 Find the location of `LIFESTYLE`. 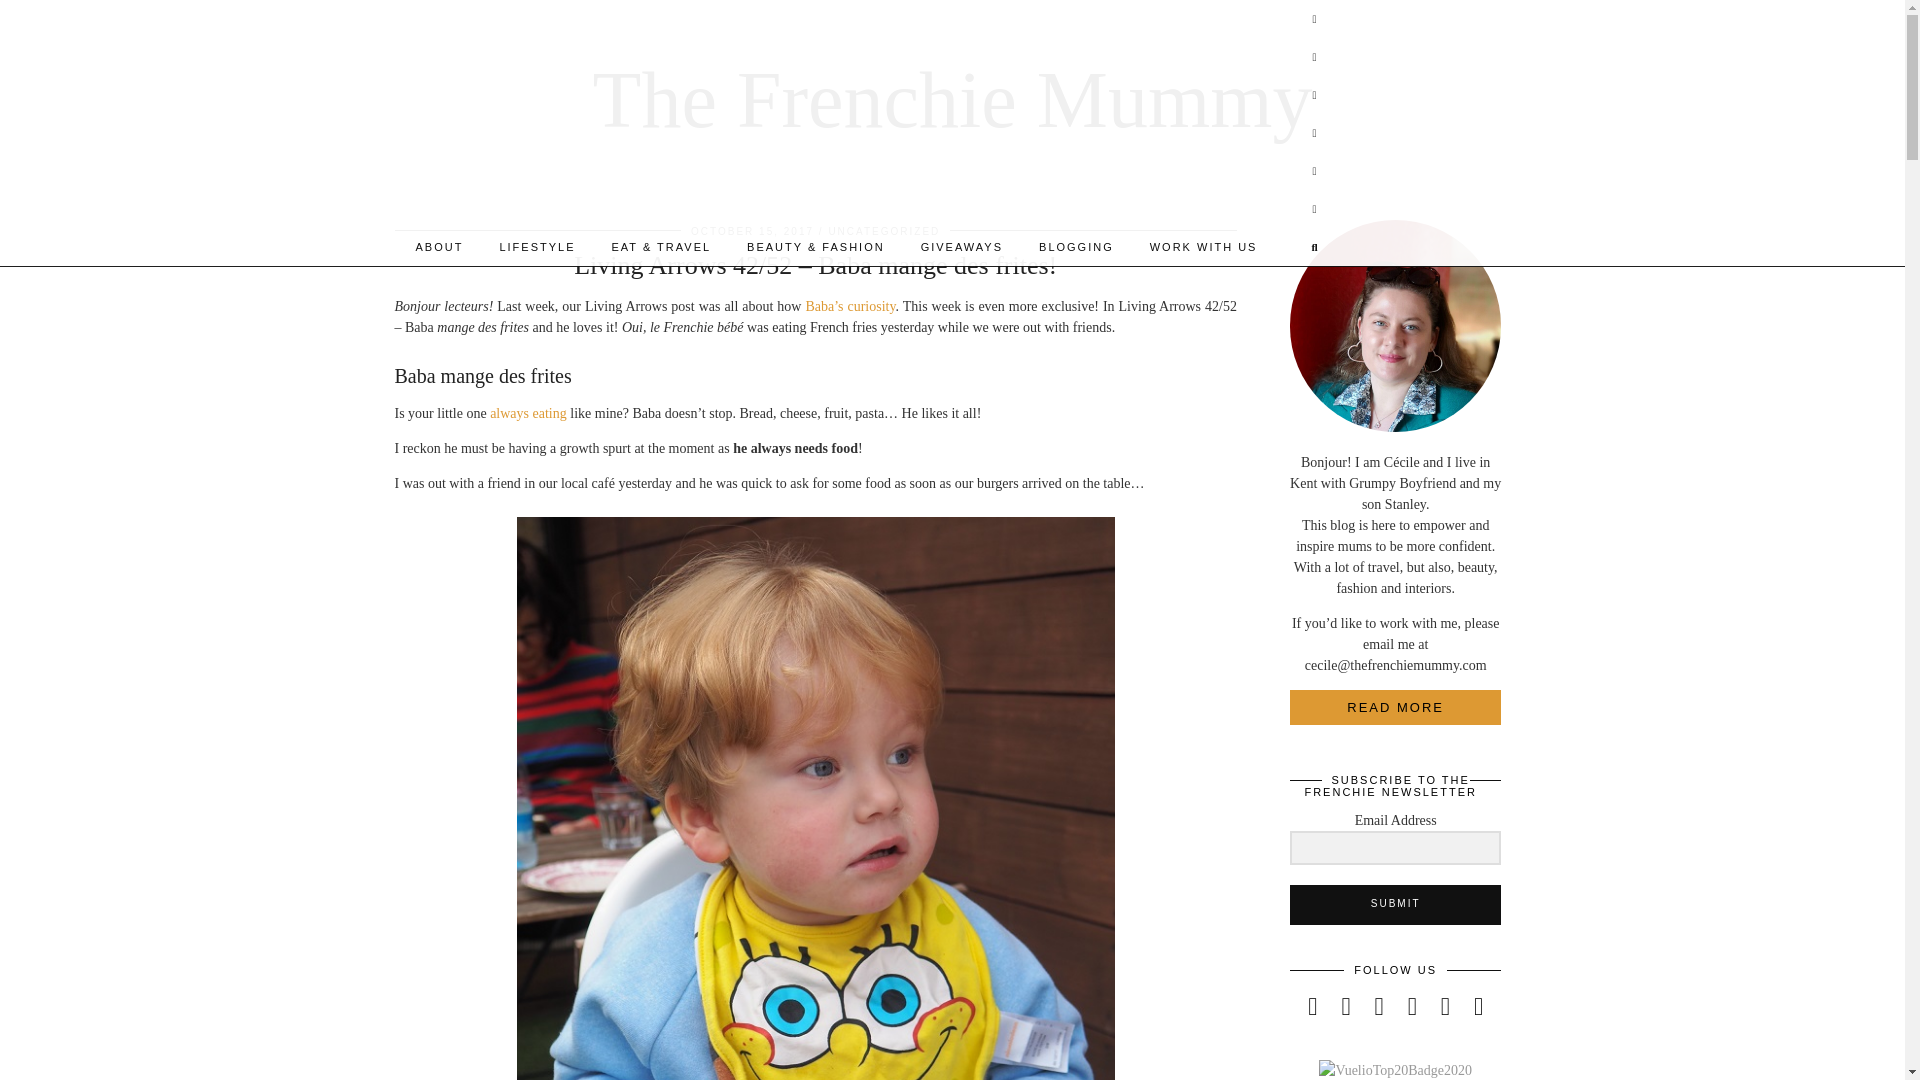

LIFESTYLE is located at coordinates (537, 246).